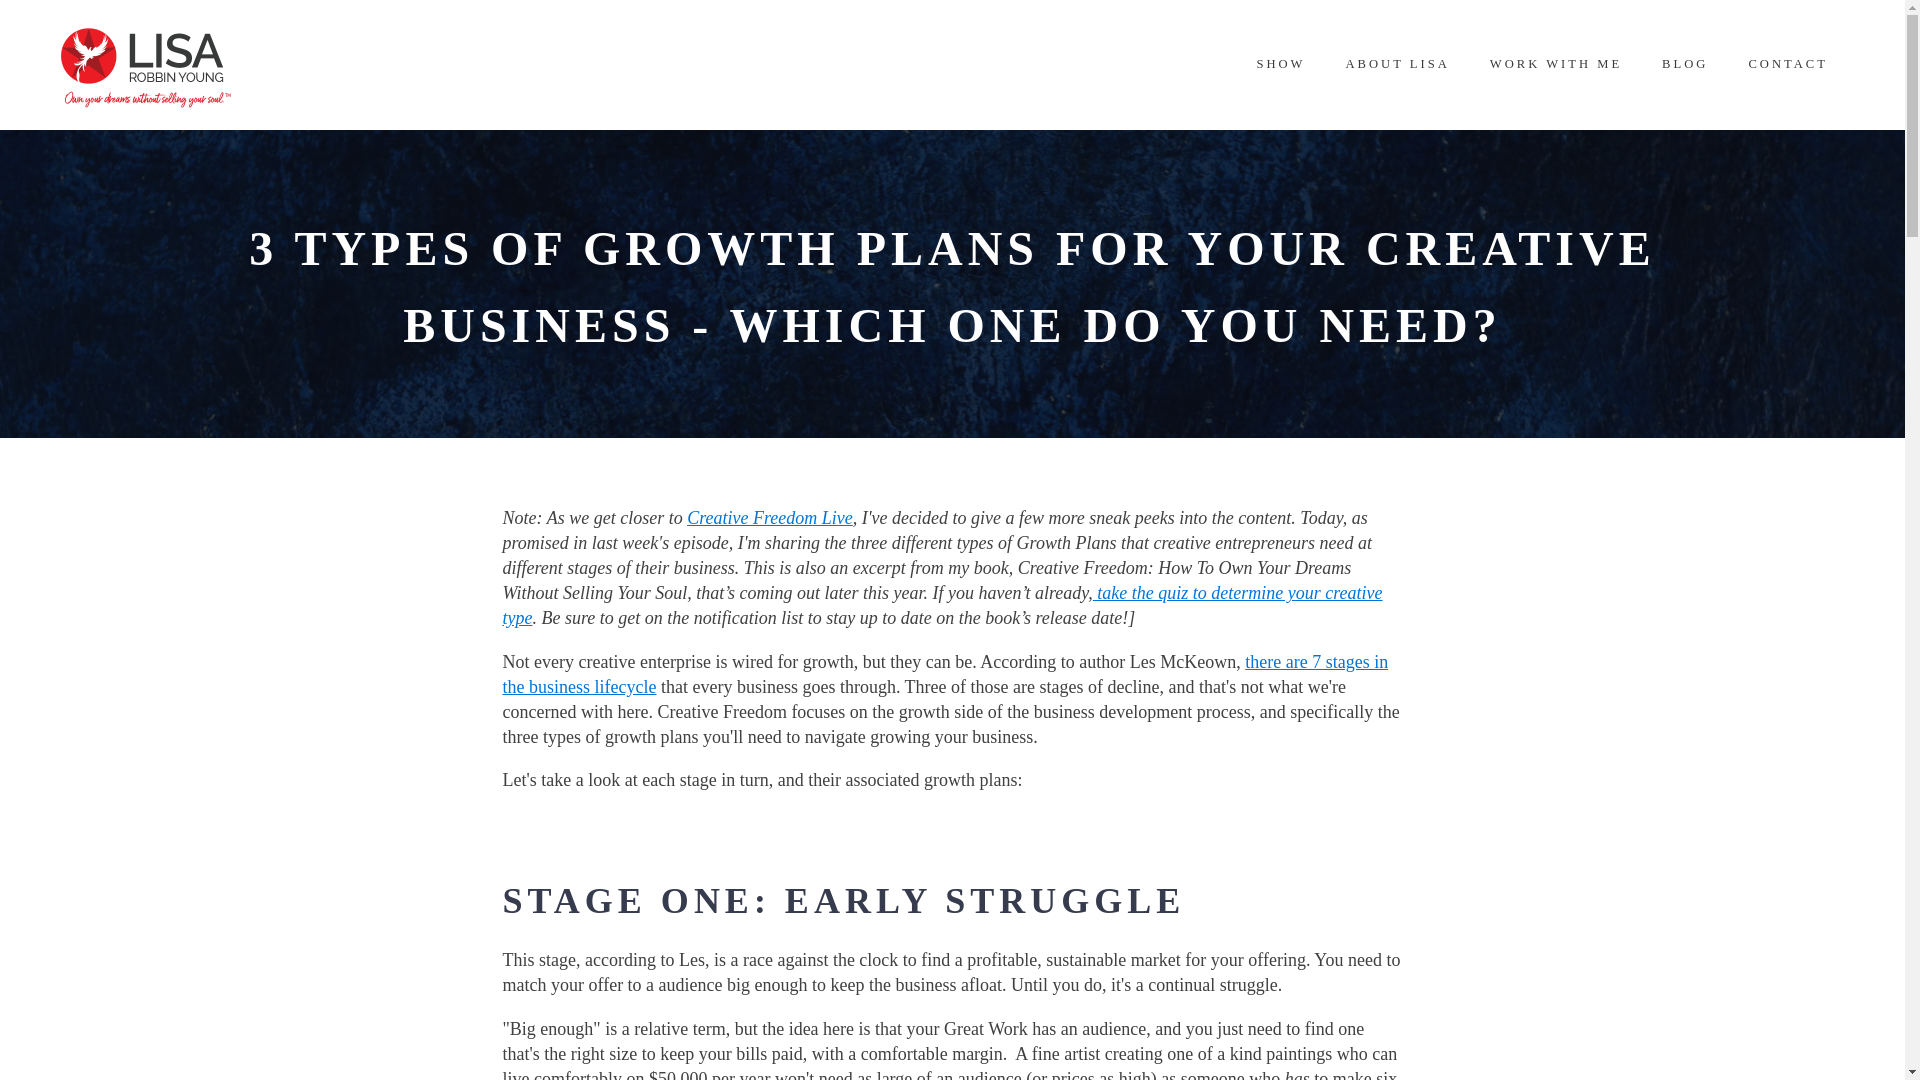 This screenshot has height=1080, width=1920. I want to click on Creative Freedom Live, so click(770, 518).